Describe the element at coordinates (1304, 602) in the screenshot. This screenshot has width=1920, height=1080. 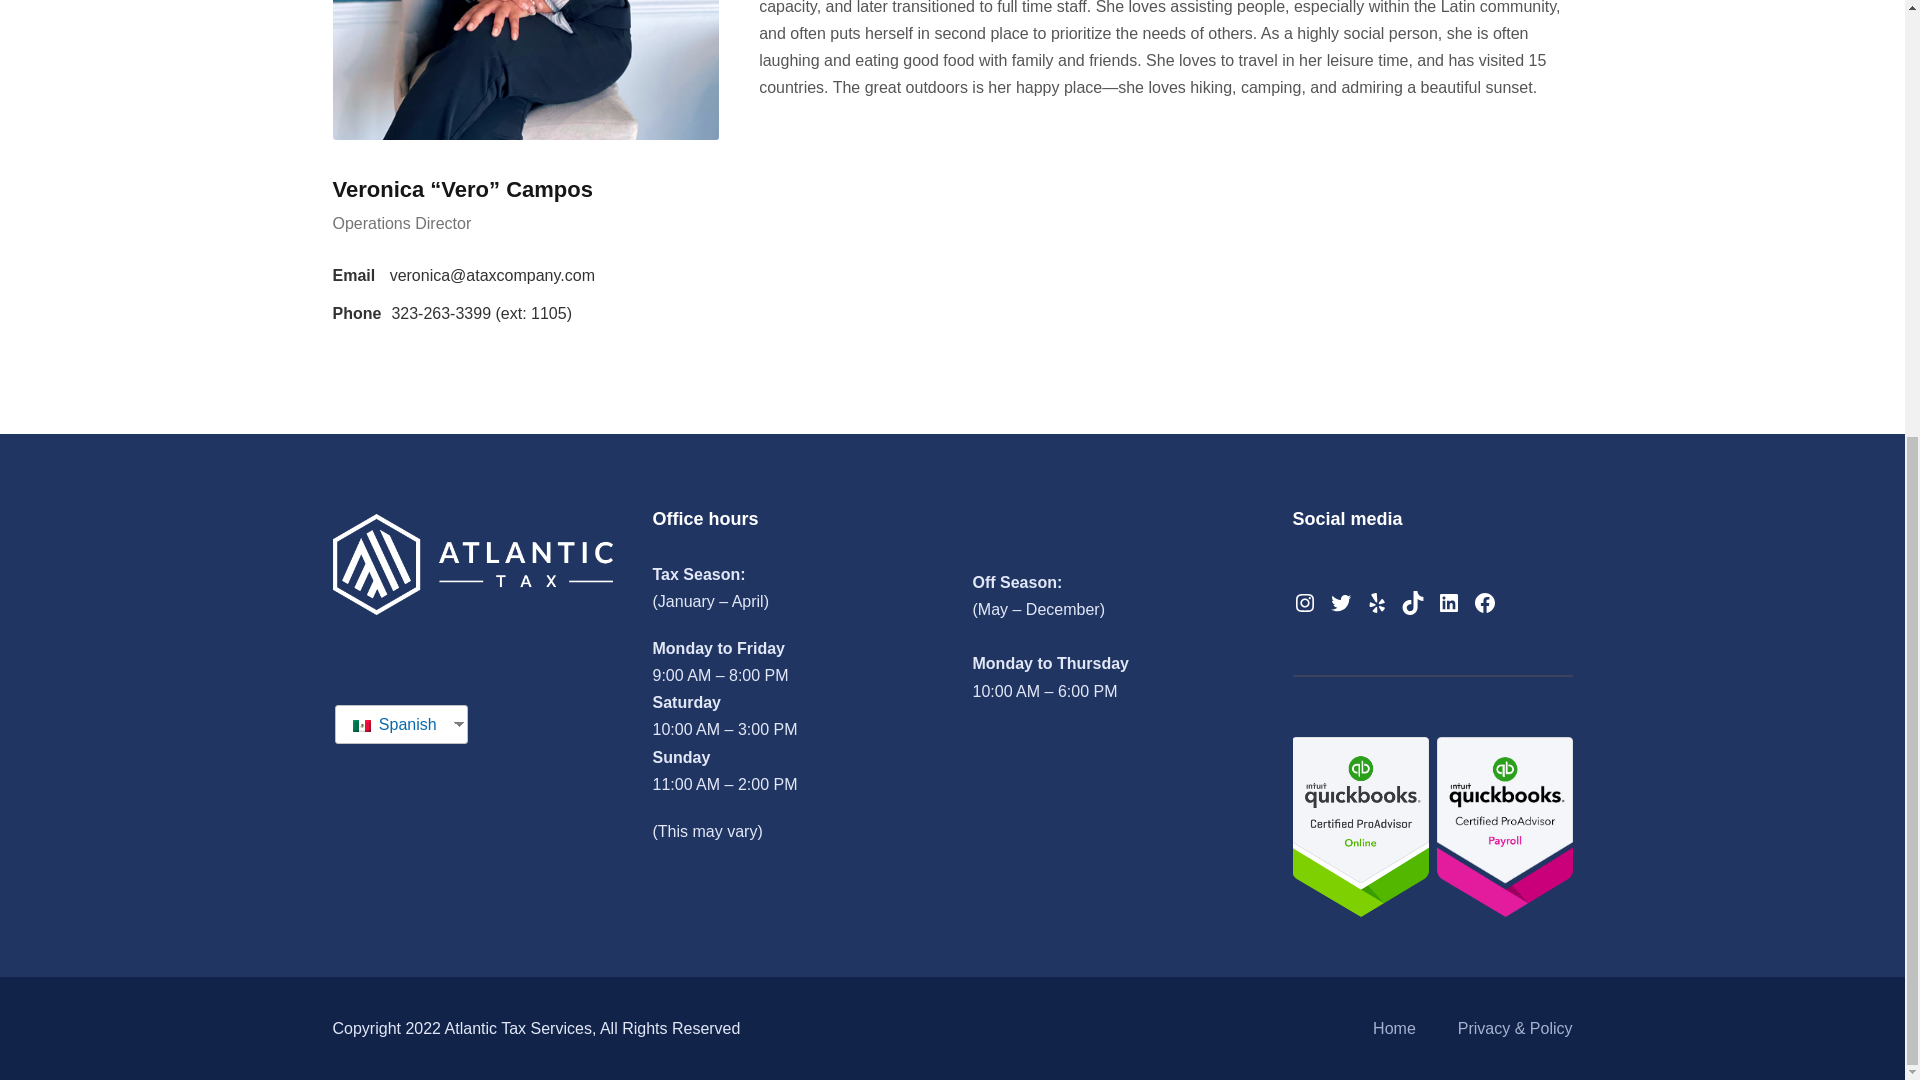
I see `Instagram` at that location.